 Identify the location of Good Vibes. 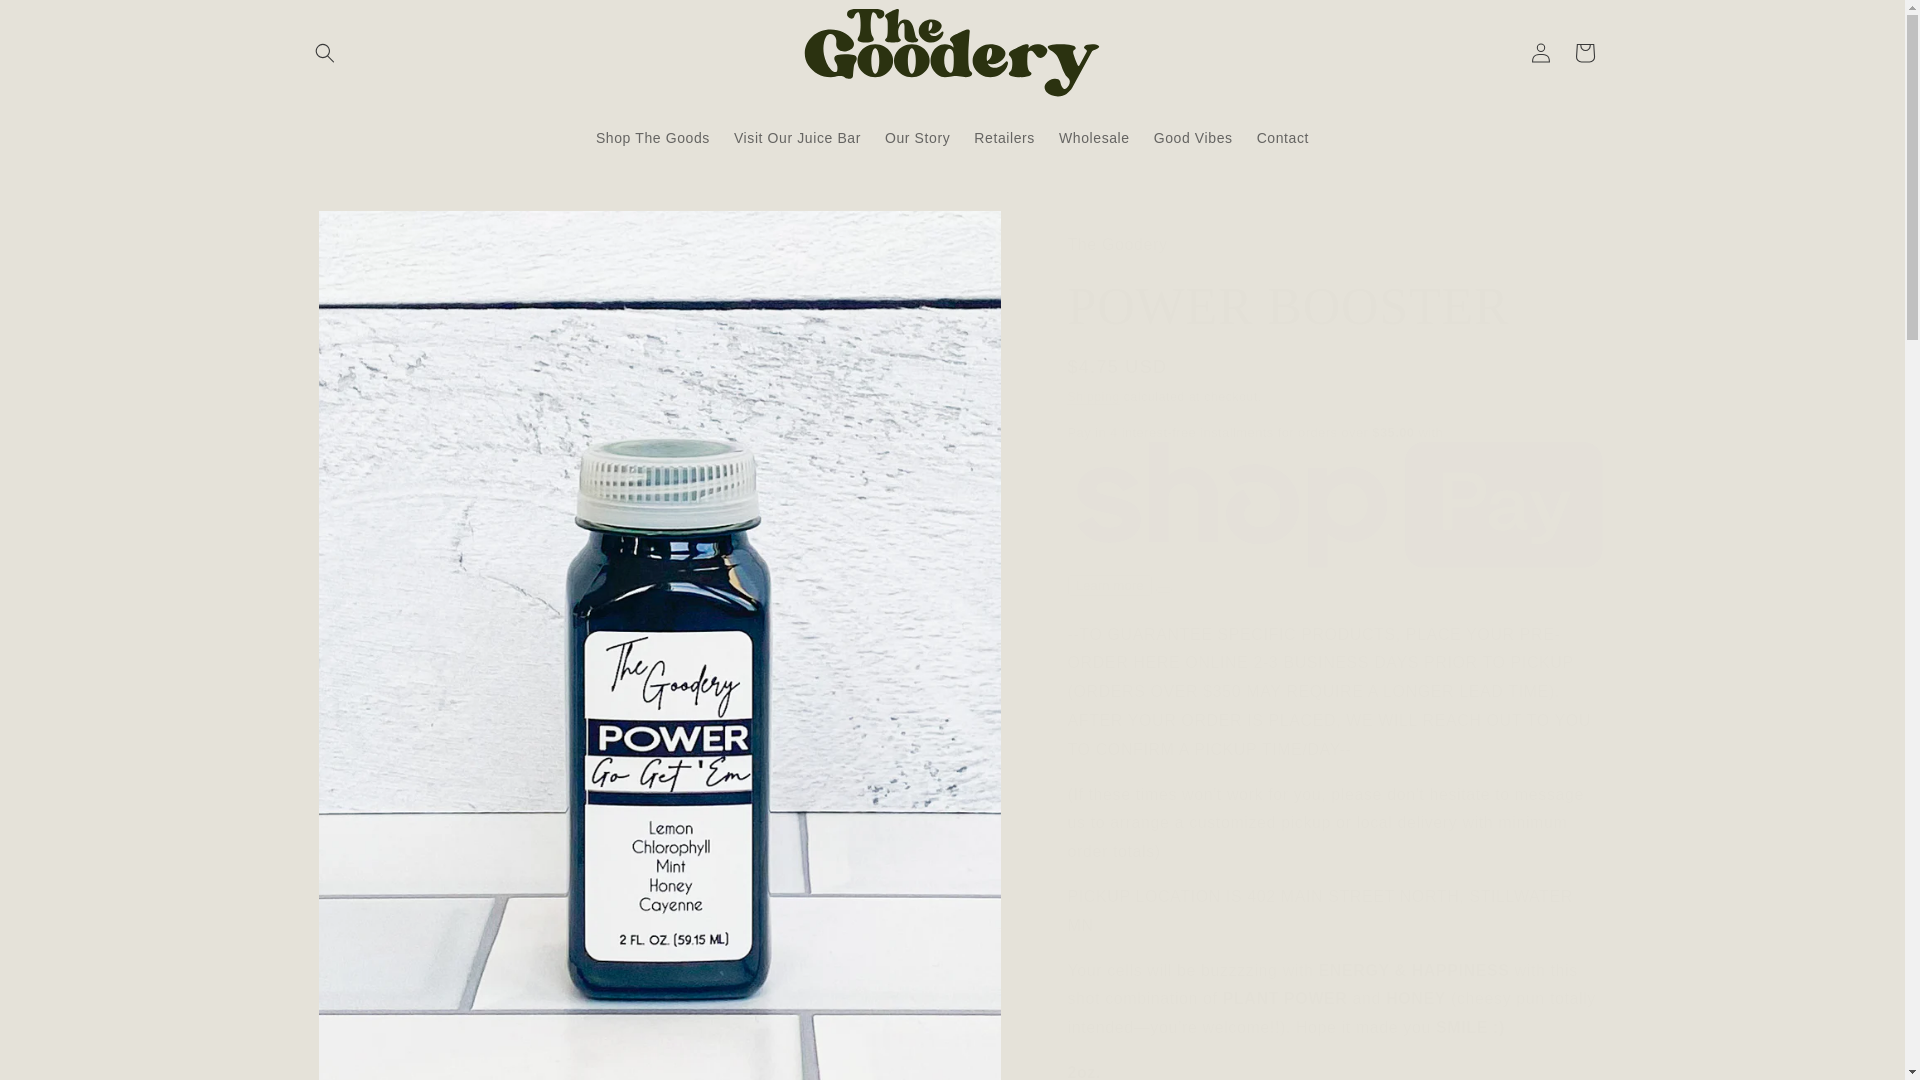
(1193, 137).